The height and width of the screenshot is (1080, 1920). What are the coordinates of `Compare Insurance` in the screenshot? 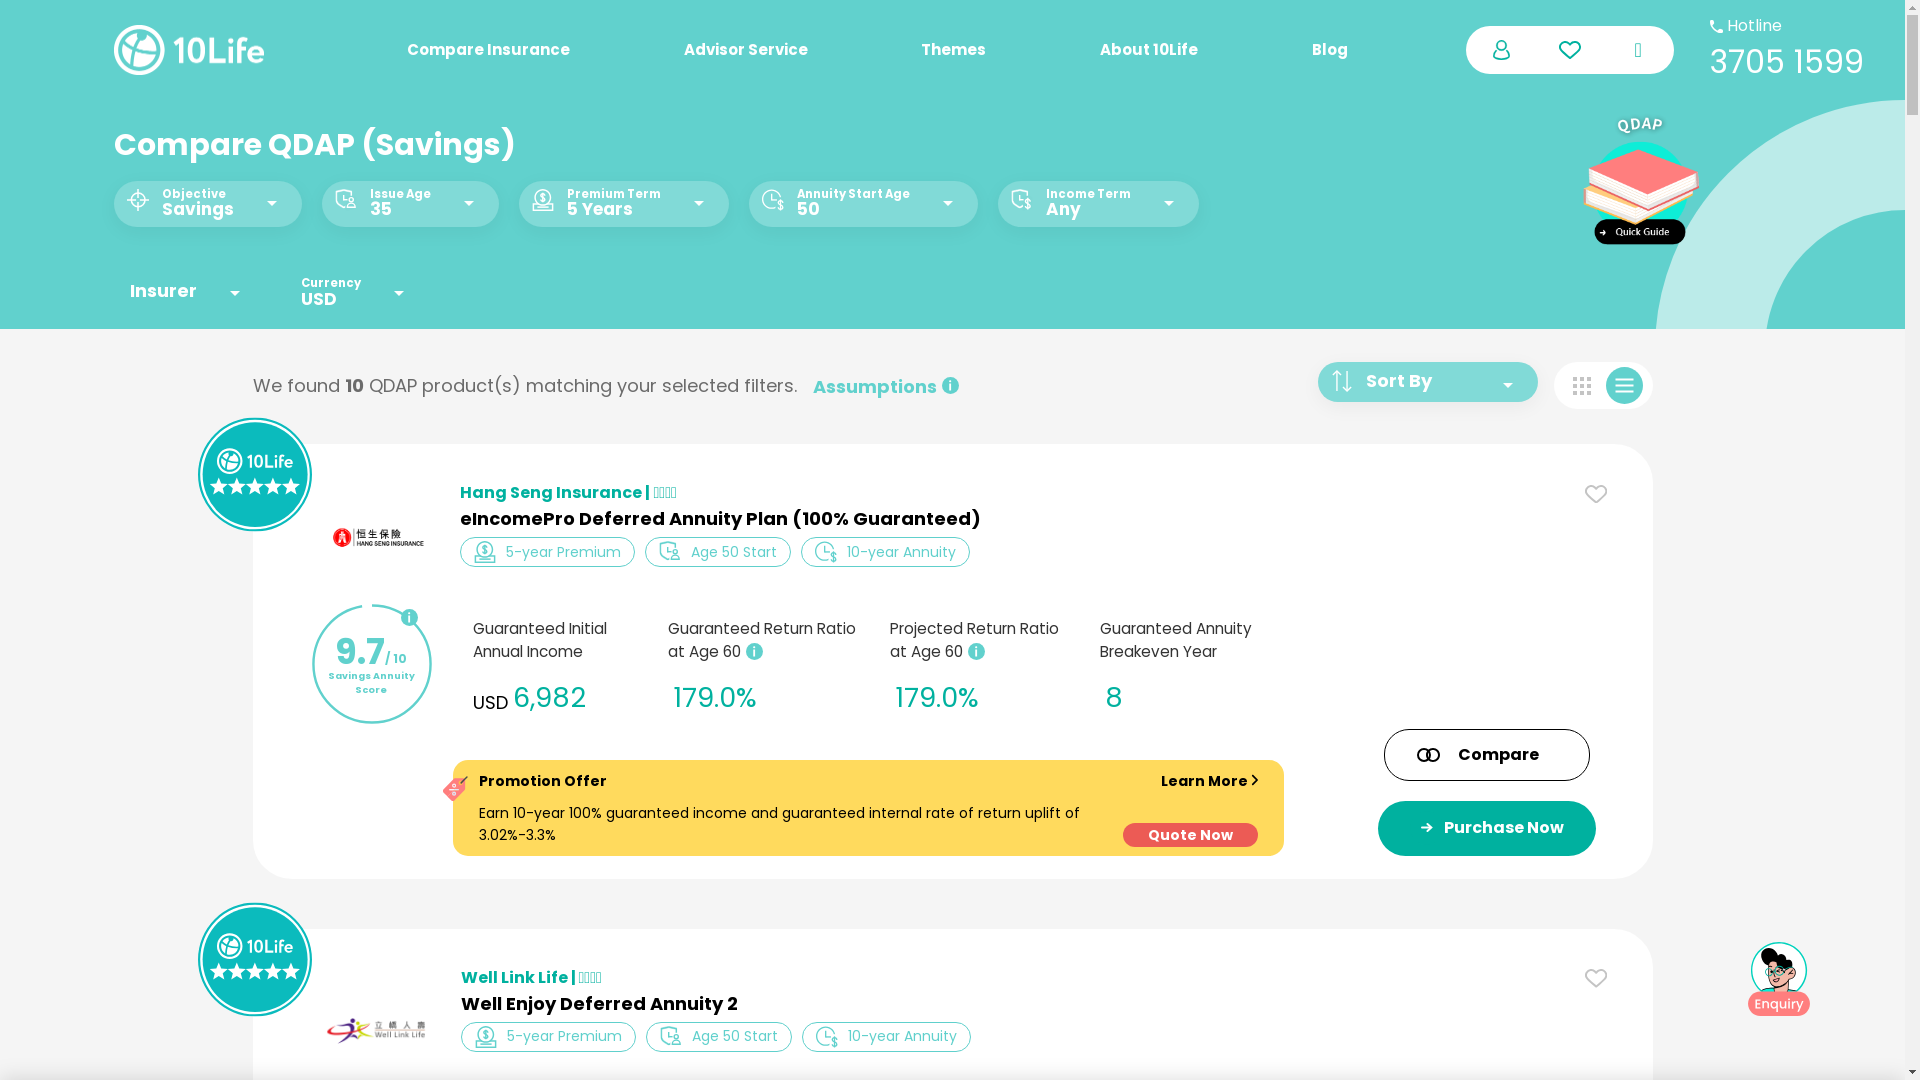 It's located at (530, 50).